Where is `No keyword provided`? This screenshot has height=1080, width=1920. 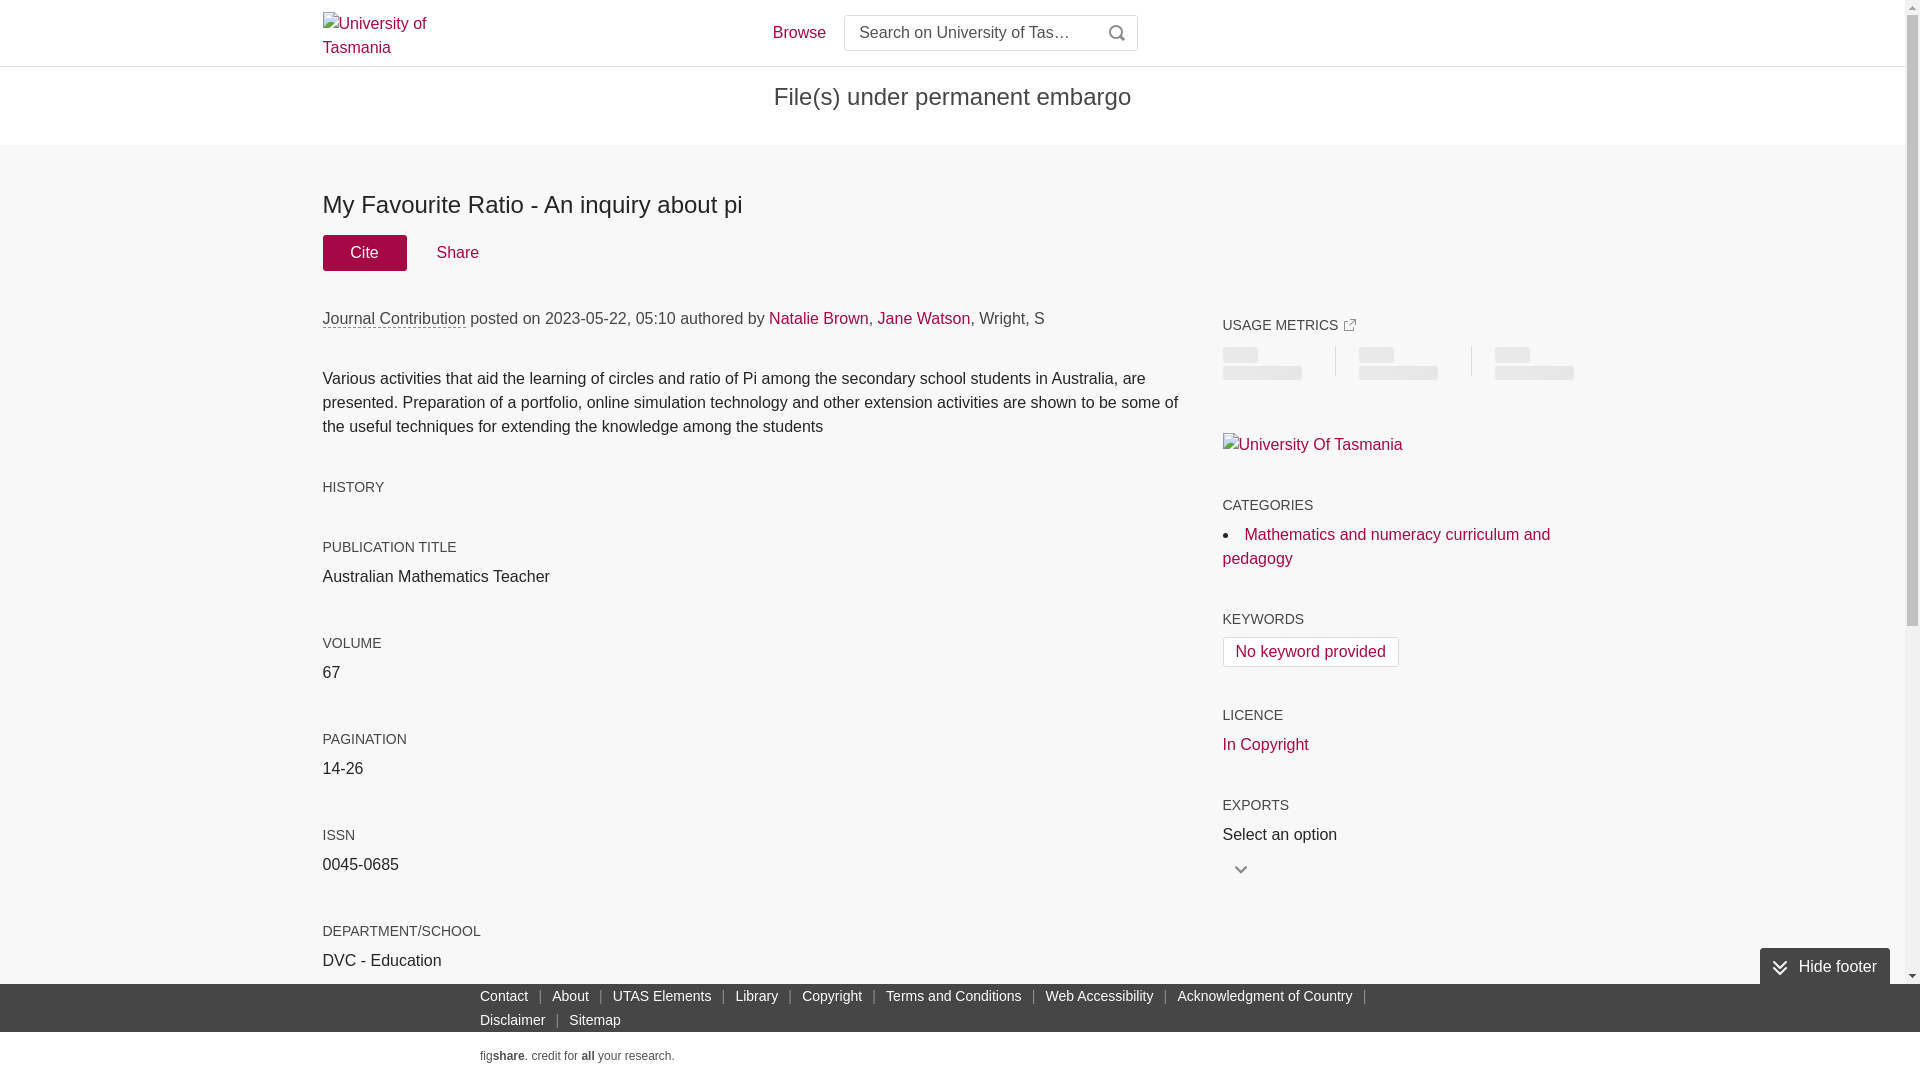
No keyword provided is located at coordinates (1309, 652).